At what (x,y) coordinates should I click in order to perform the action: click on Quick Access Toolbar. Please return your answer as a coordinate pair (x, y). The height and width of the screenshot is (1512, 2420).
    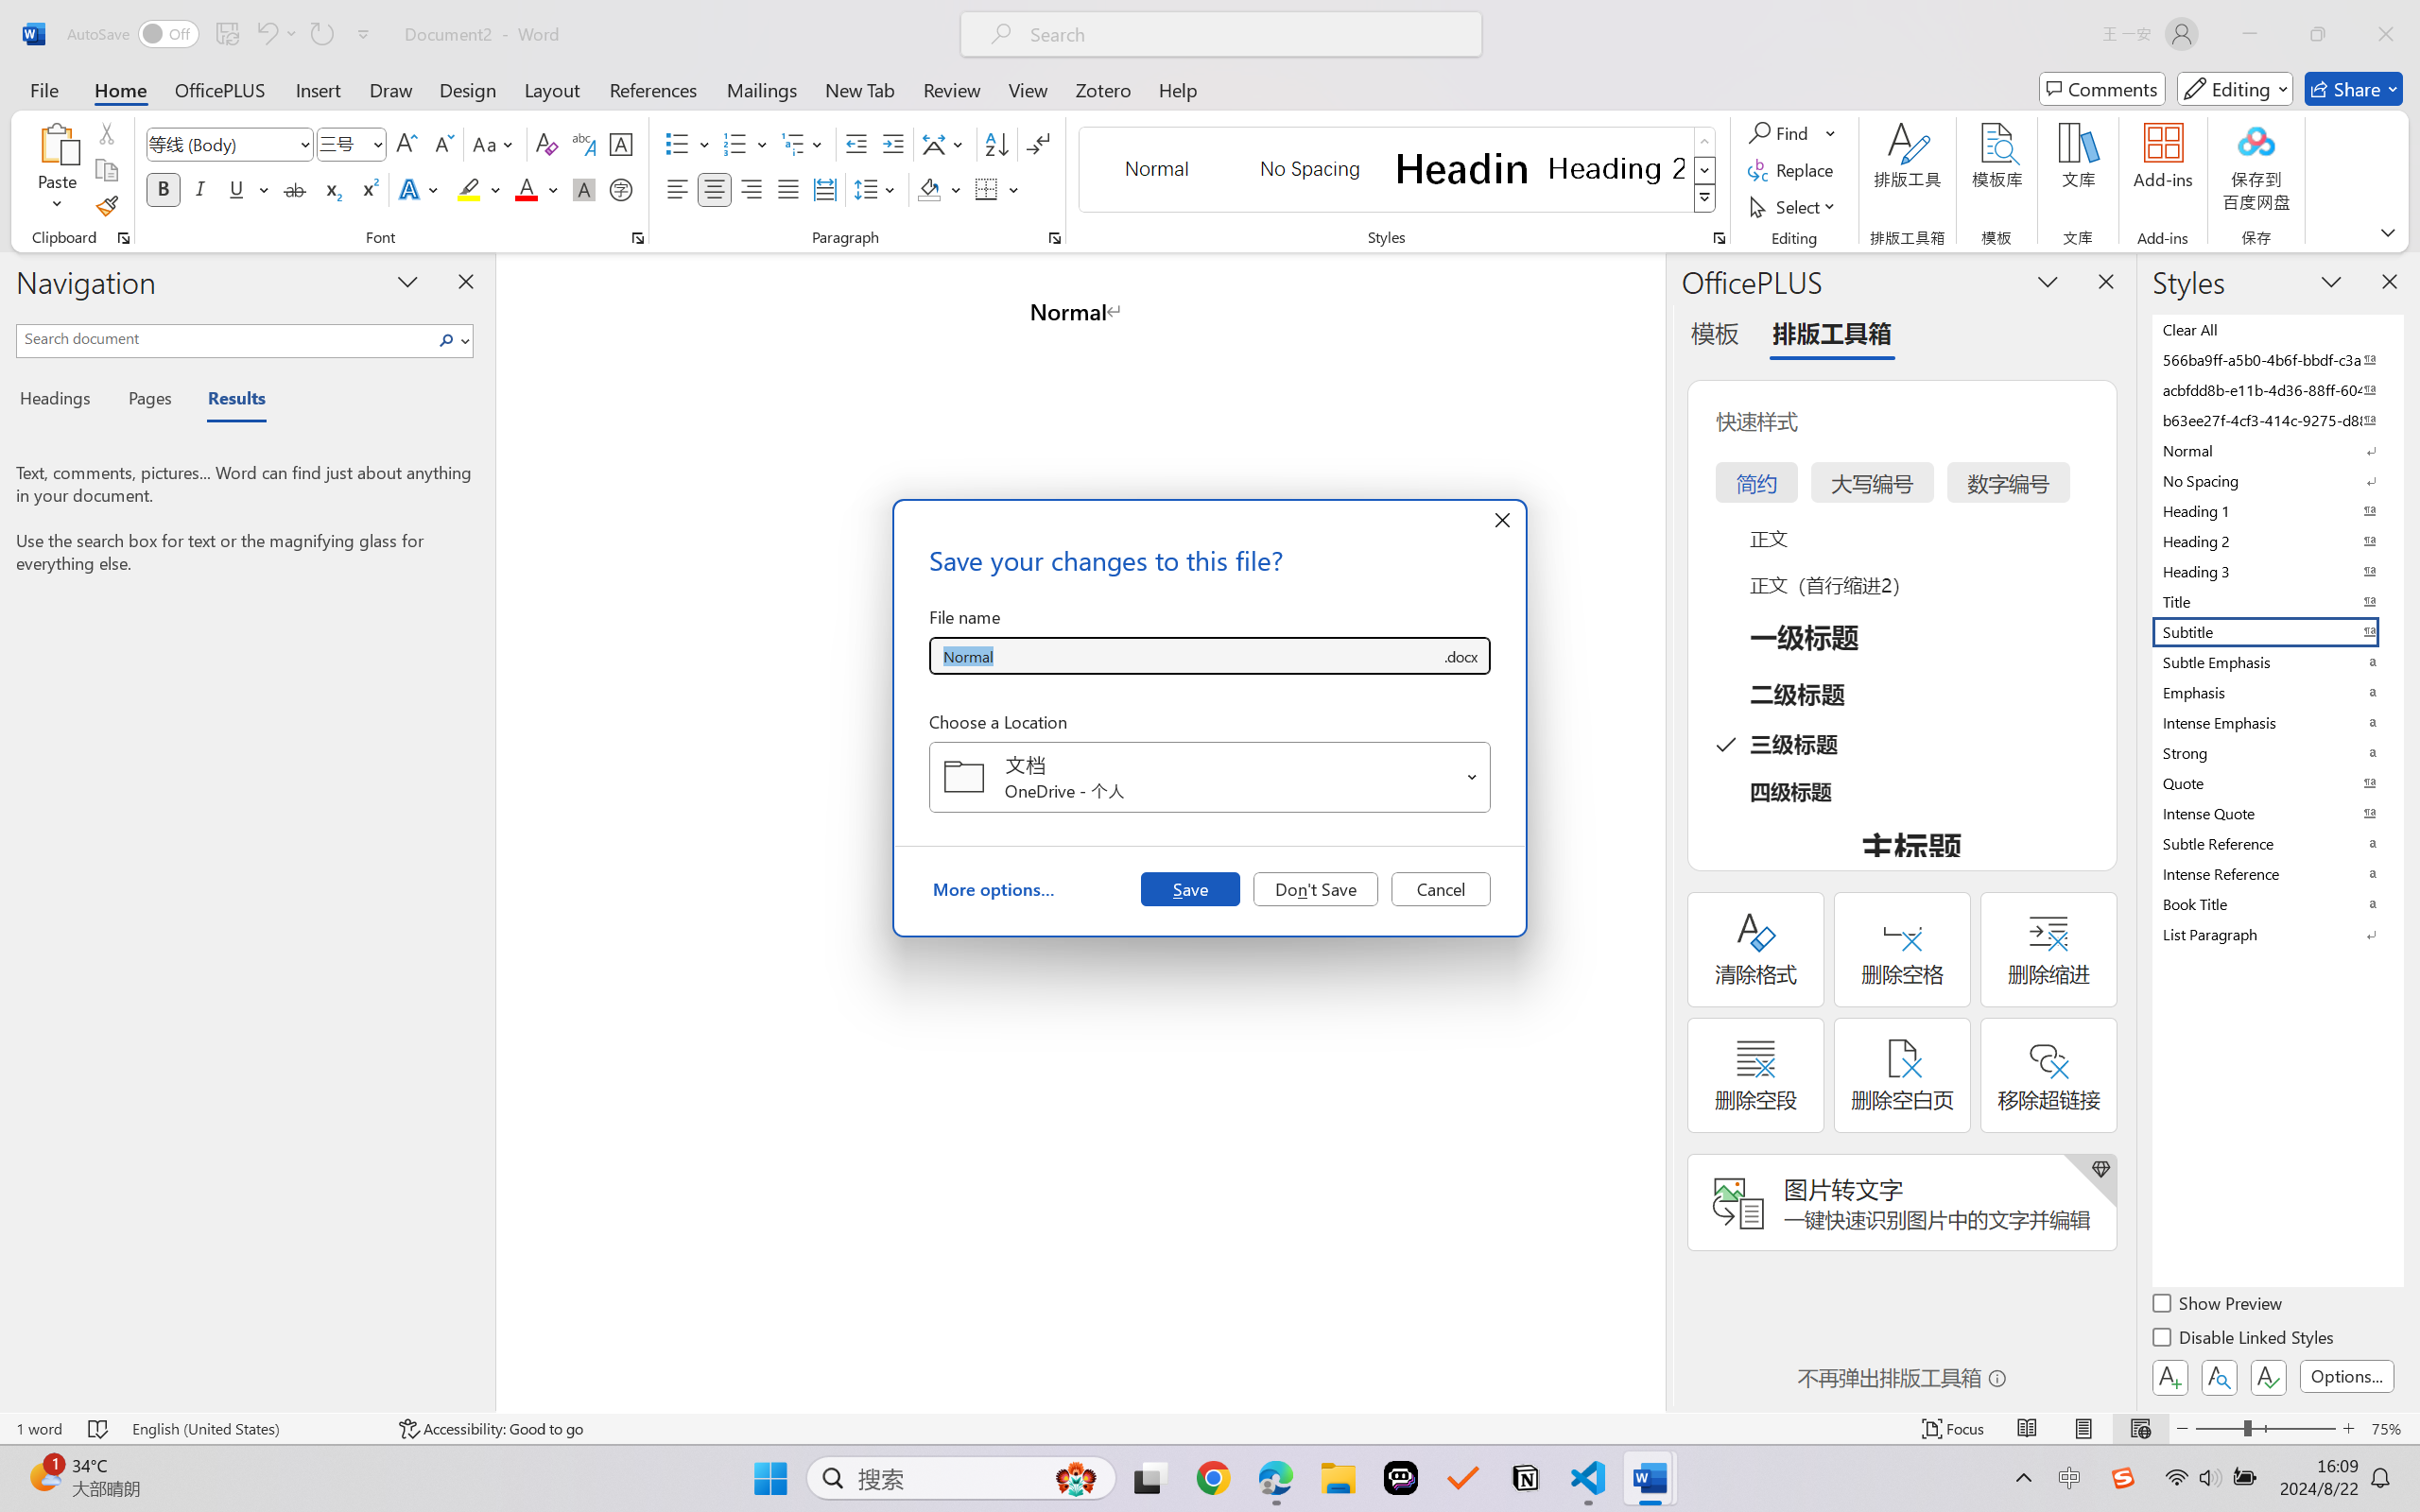
    Looking at the image, I should click on (223, 34).